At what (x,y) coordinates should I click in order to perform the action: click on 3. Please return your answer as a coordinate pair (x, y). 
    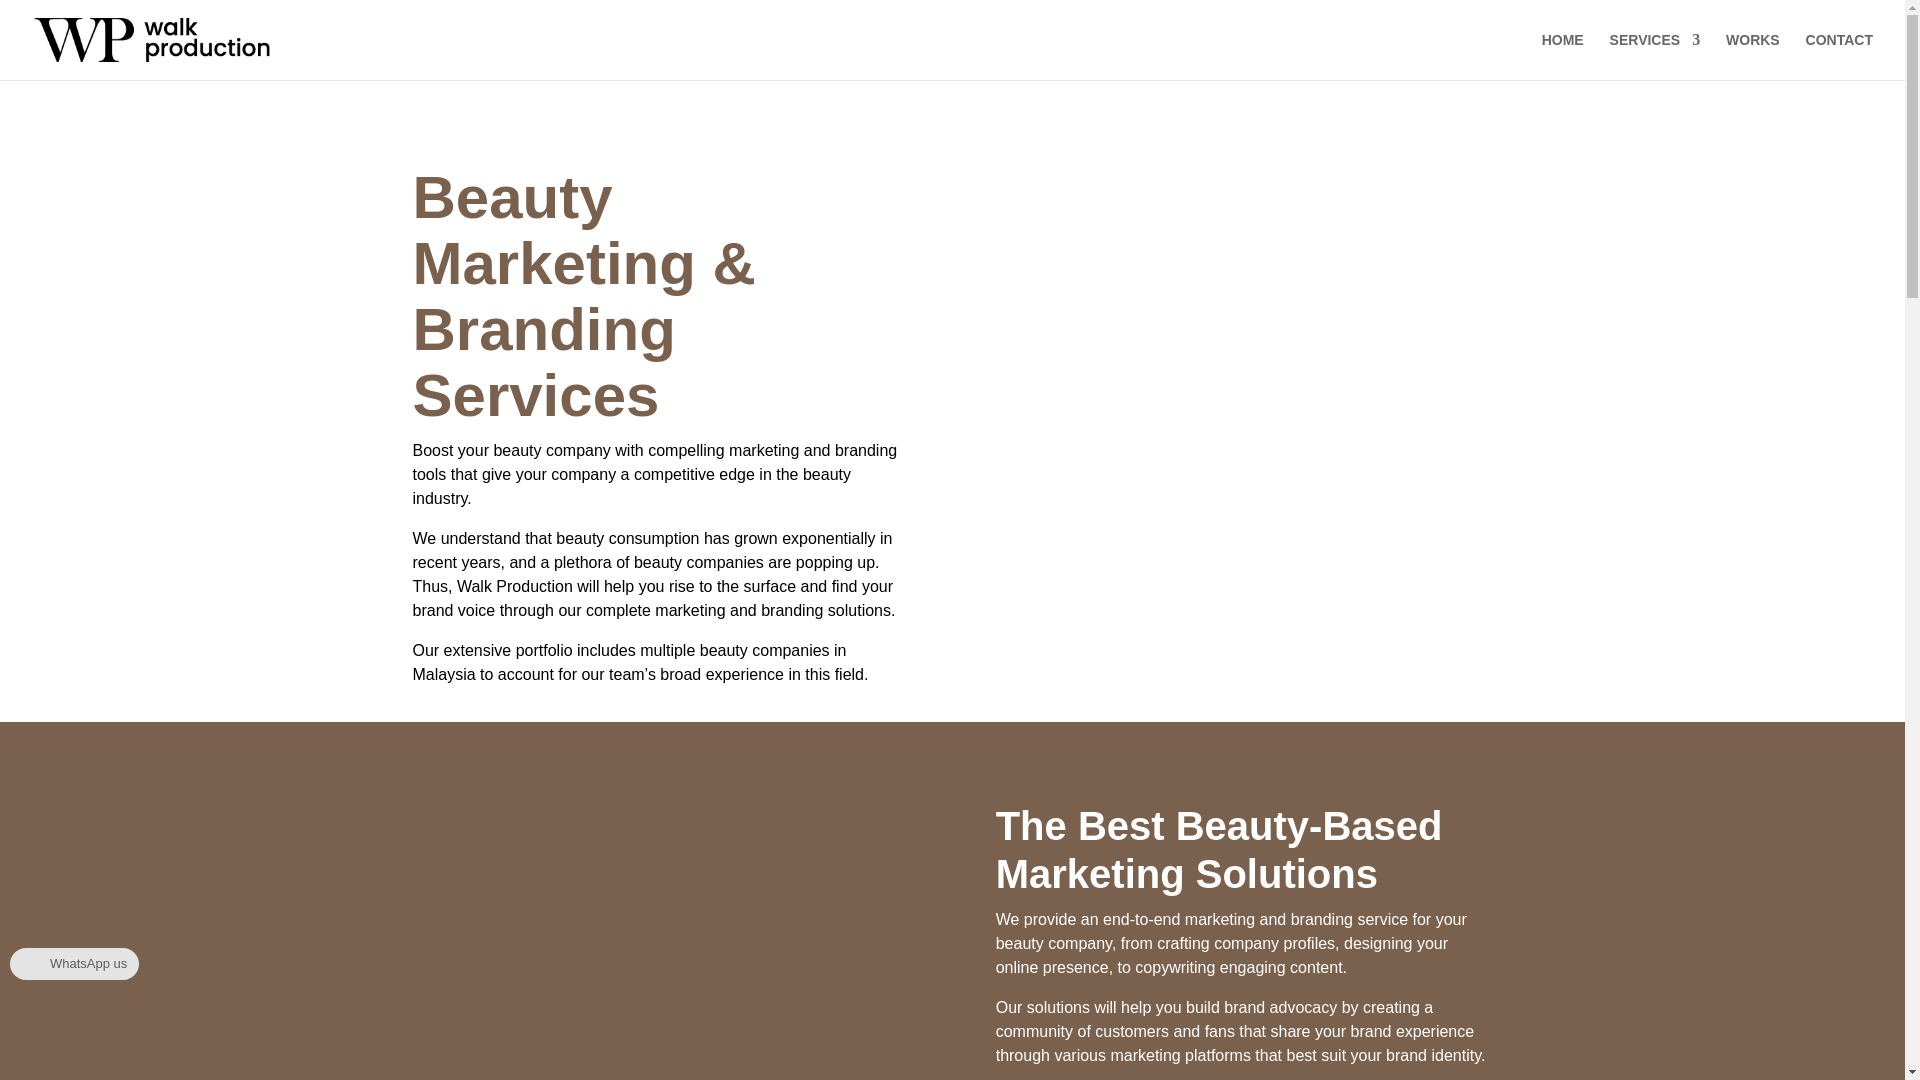
    Looking at the image, I should click on (661, 941).